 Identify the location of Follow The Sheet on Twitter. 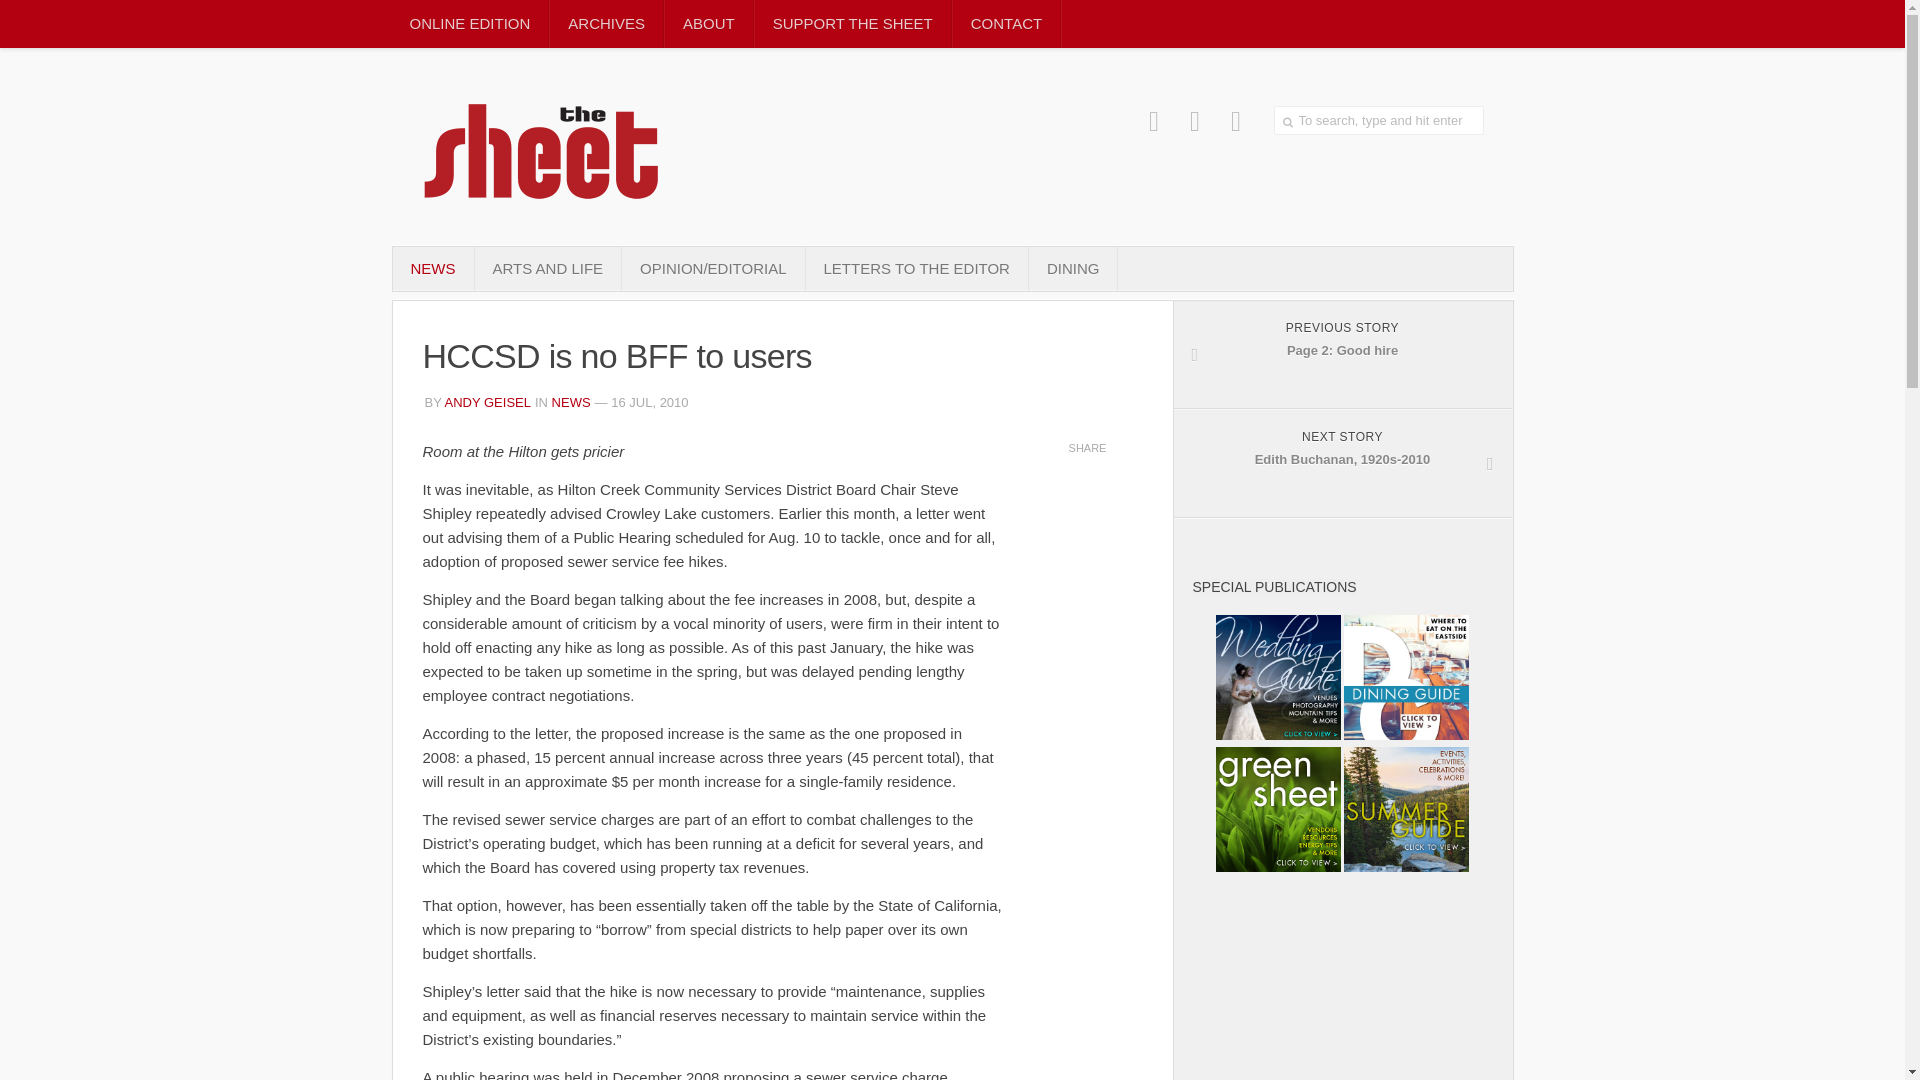
(1196, 121).